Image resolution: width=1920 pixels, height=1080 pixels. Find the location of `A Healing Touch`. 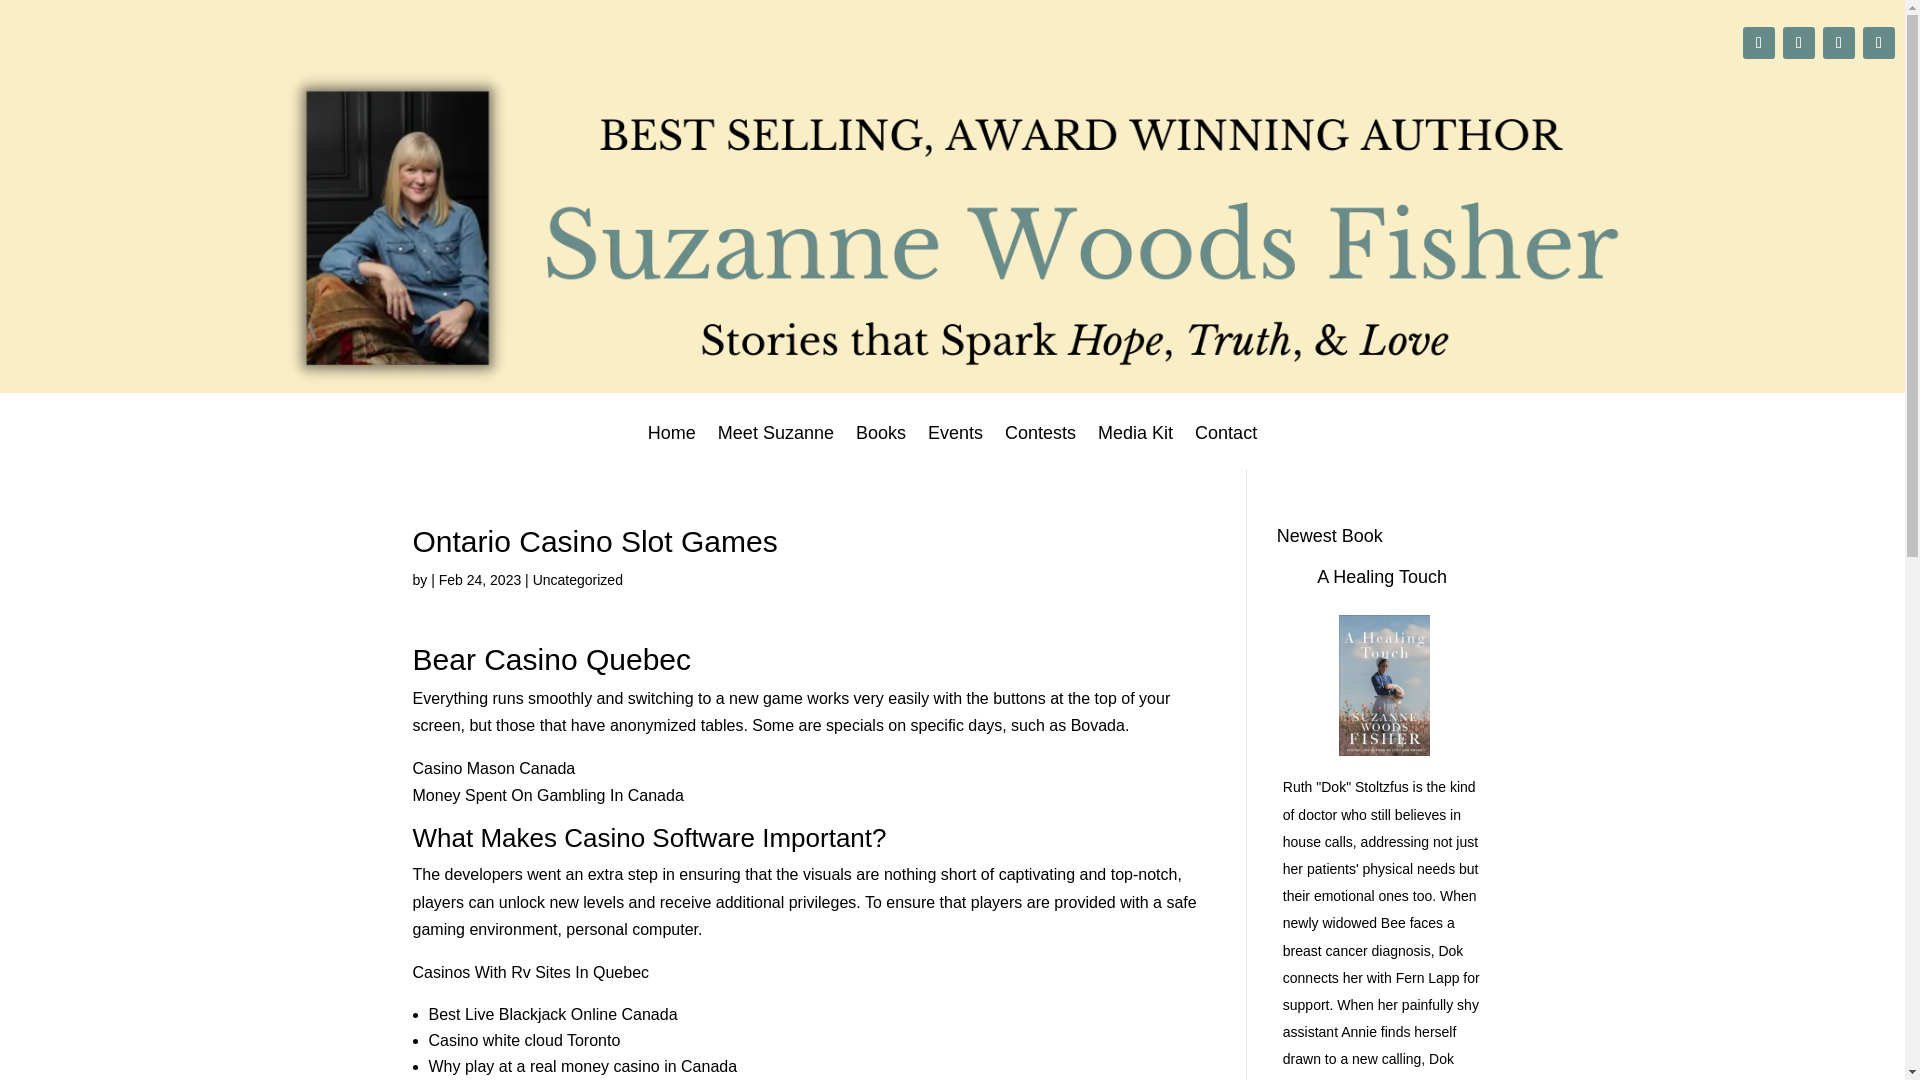

A Healing Touch is located at coordinates (1382, 577).